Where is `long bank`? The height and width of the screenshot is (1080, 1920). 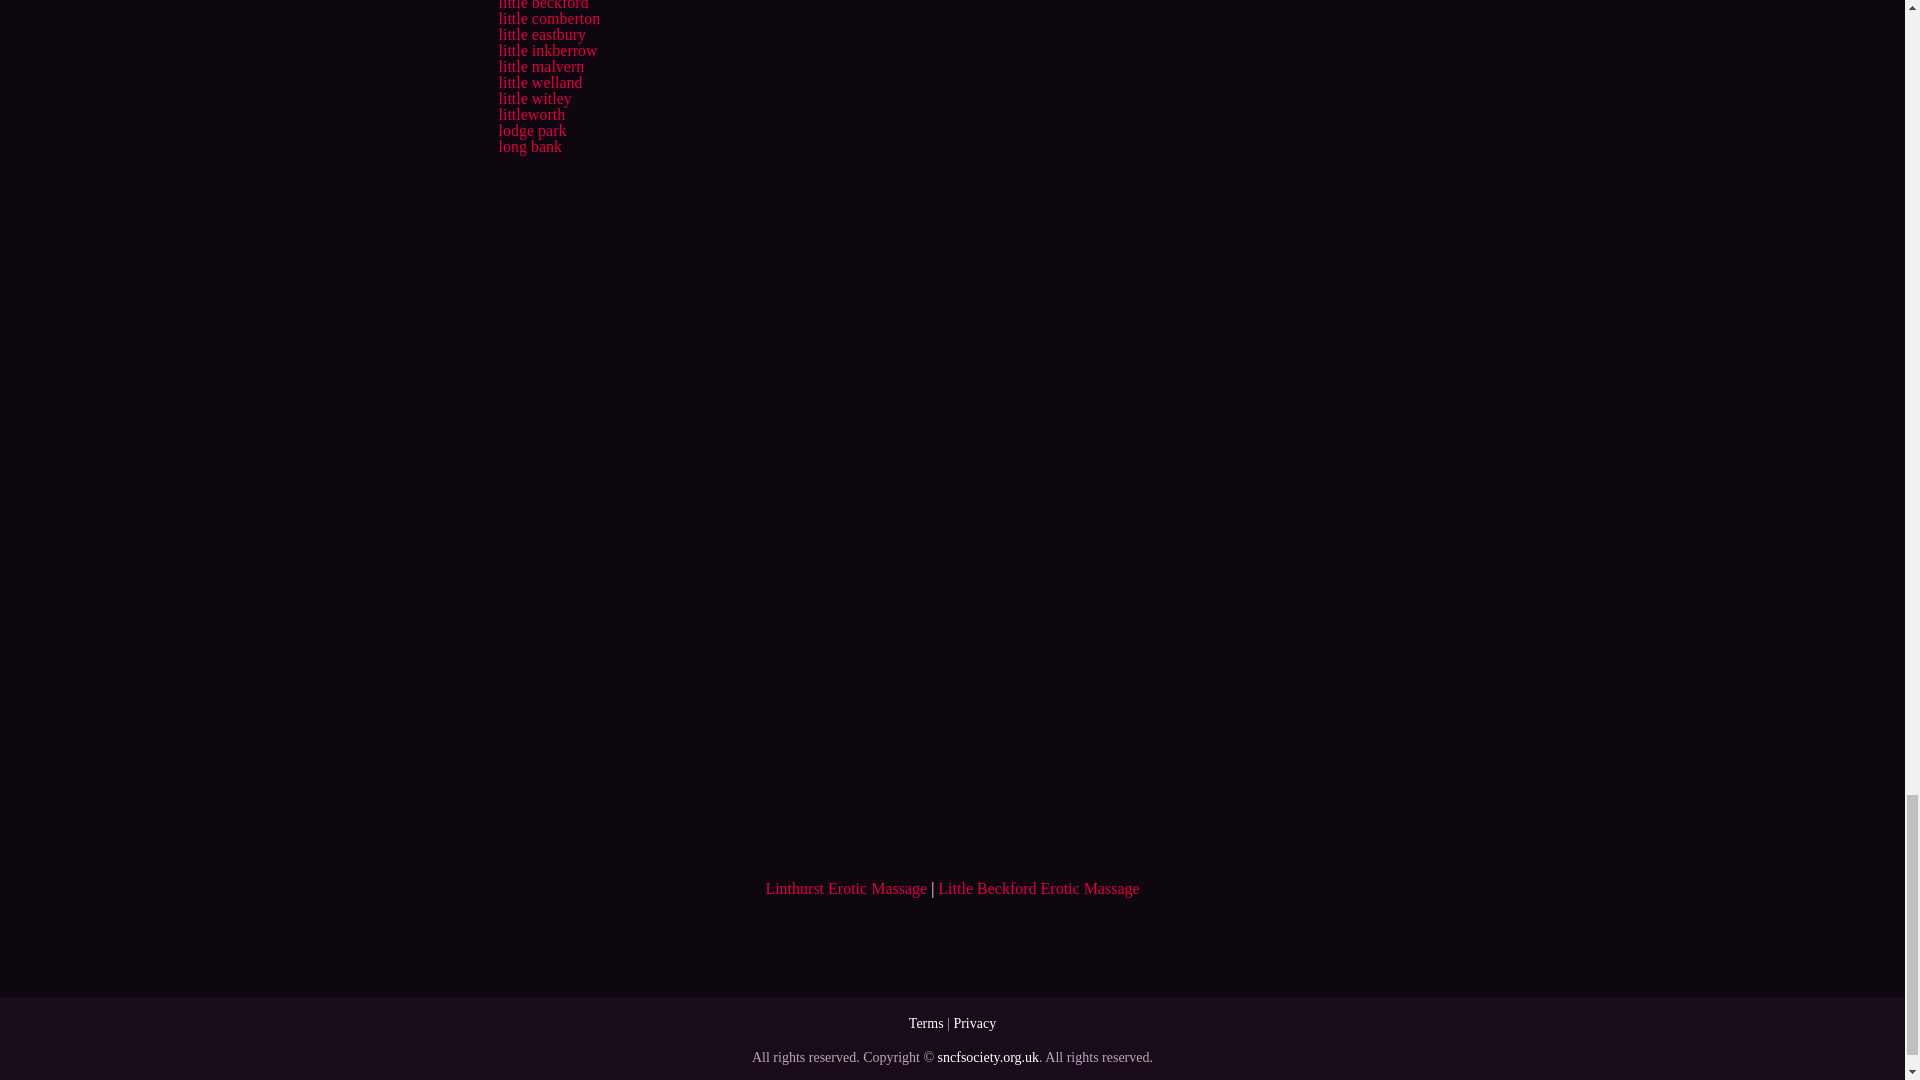 long bank is located at coordinates (530, 146).